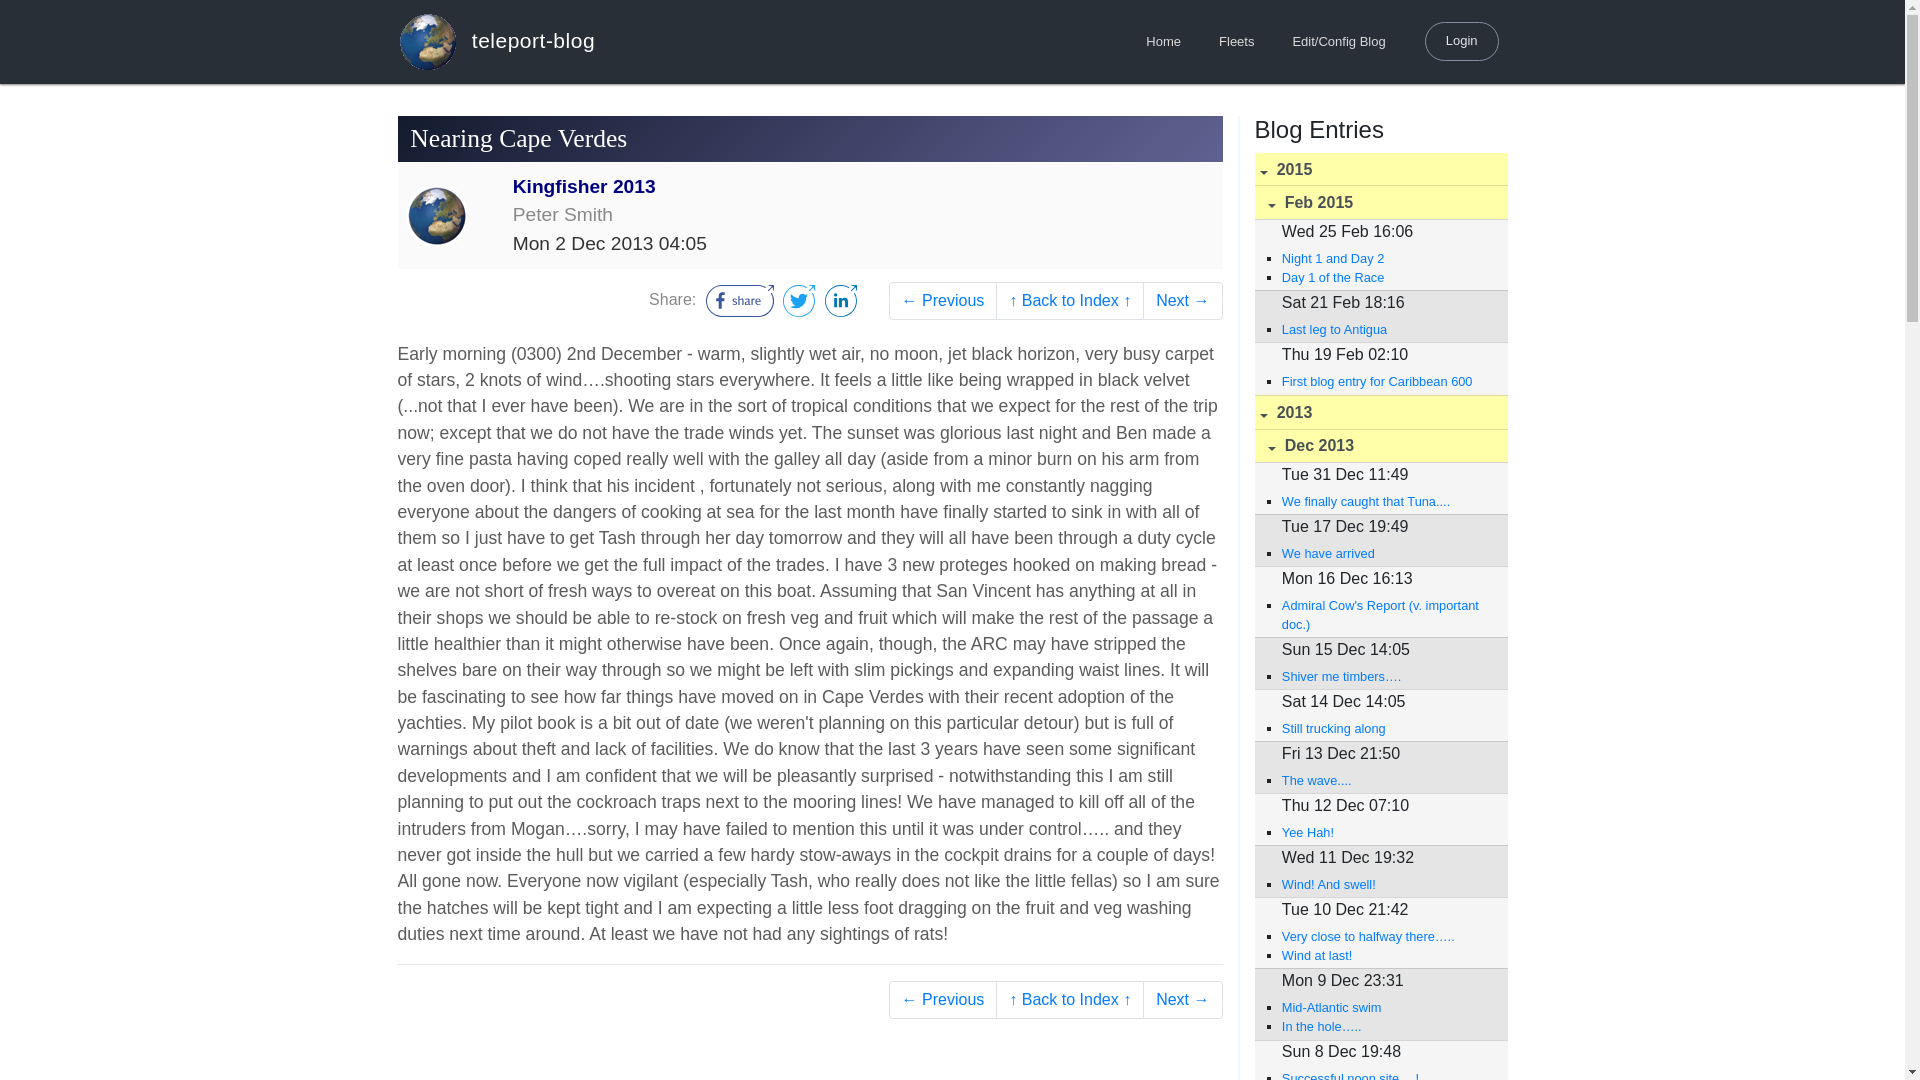 The width and height of the screenshot is (1920, 1080). I want to click on We have arrived, so click(1385, 553).